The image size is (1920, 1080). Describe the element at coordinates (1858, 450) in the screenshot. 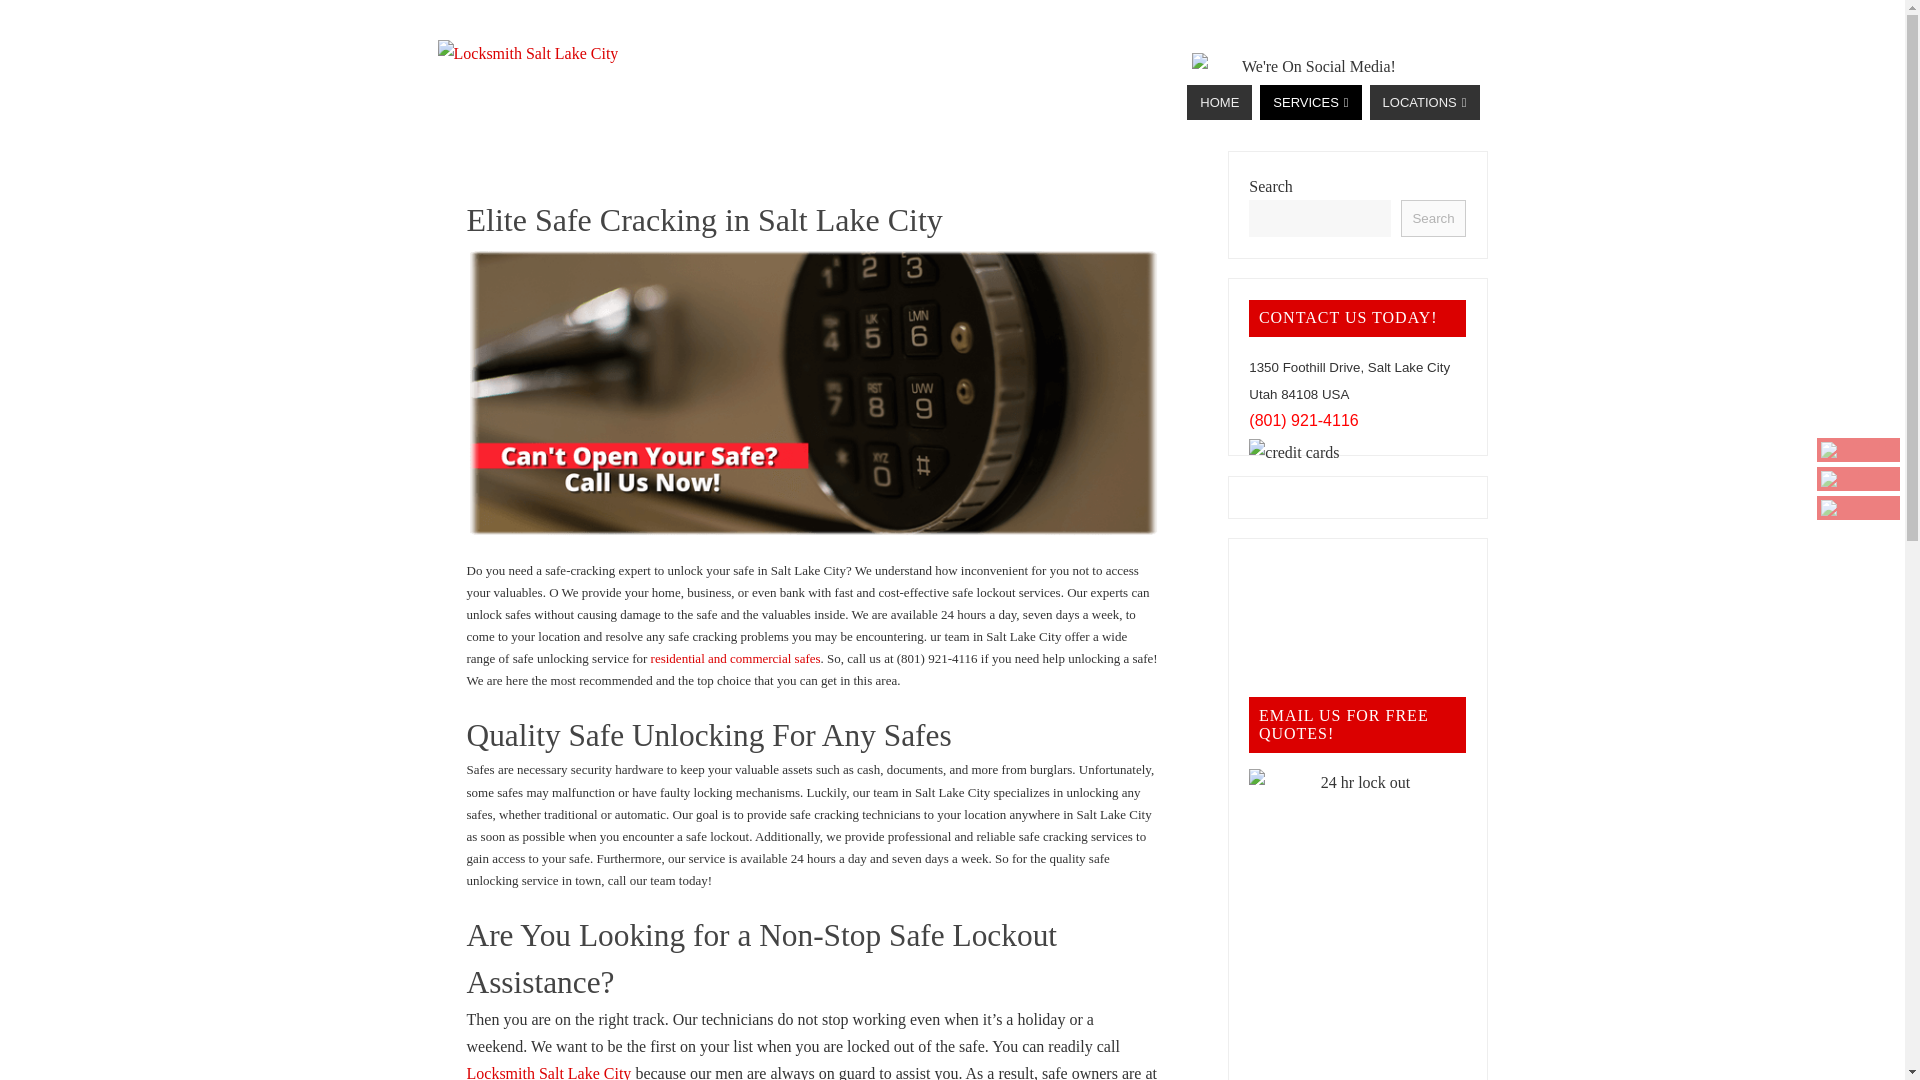

I see `YouTube` at that location.